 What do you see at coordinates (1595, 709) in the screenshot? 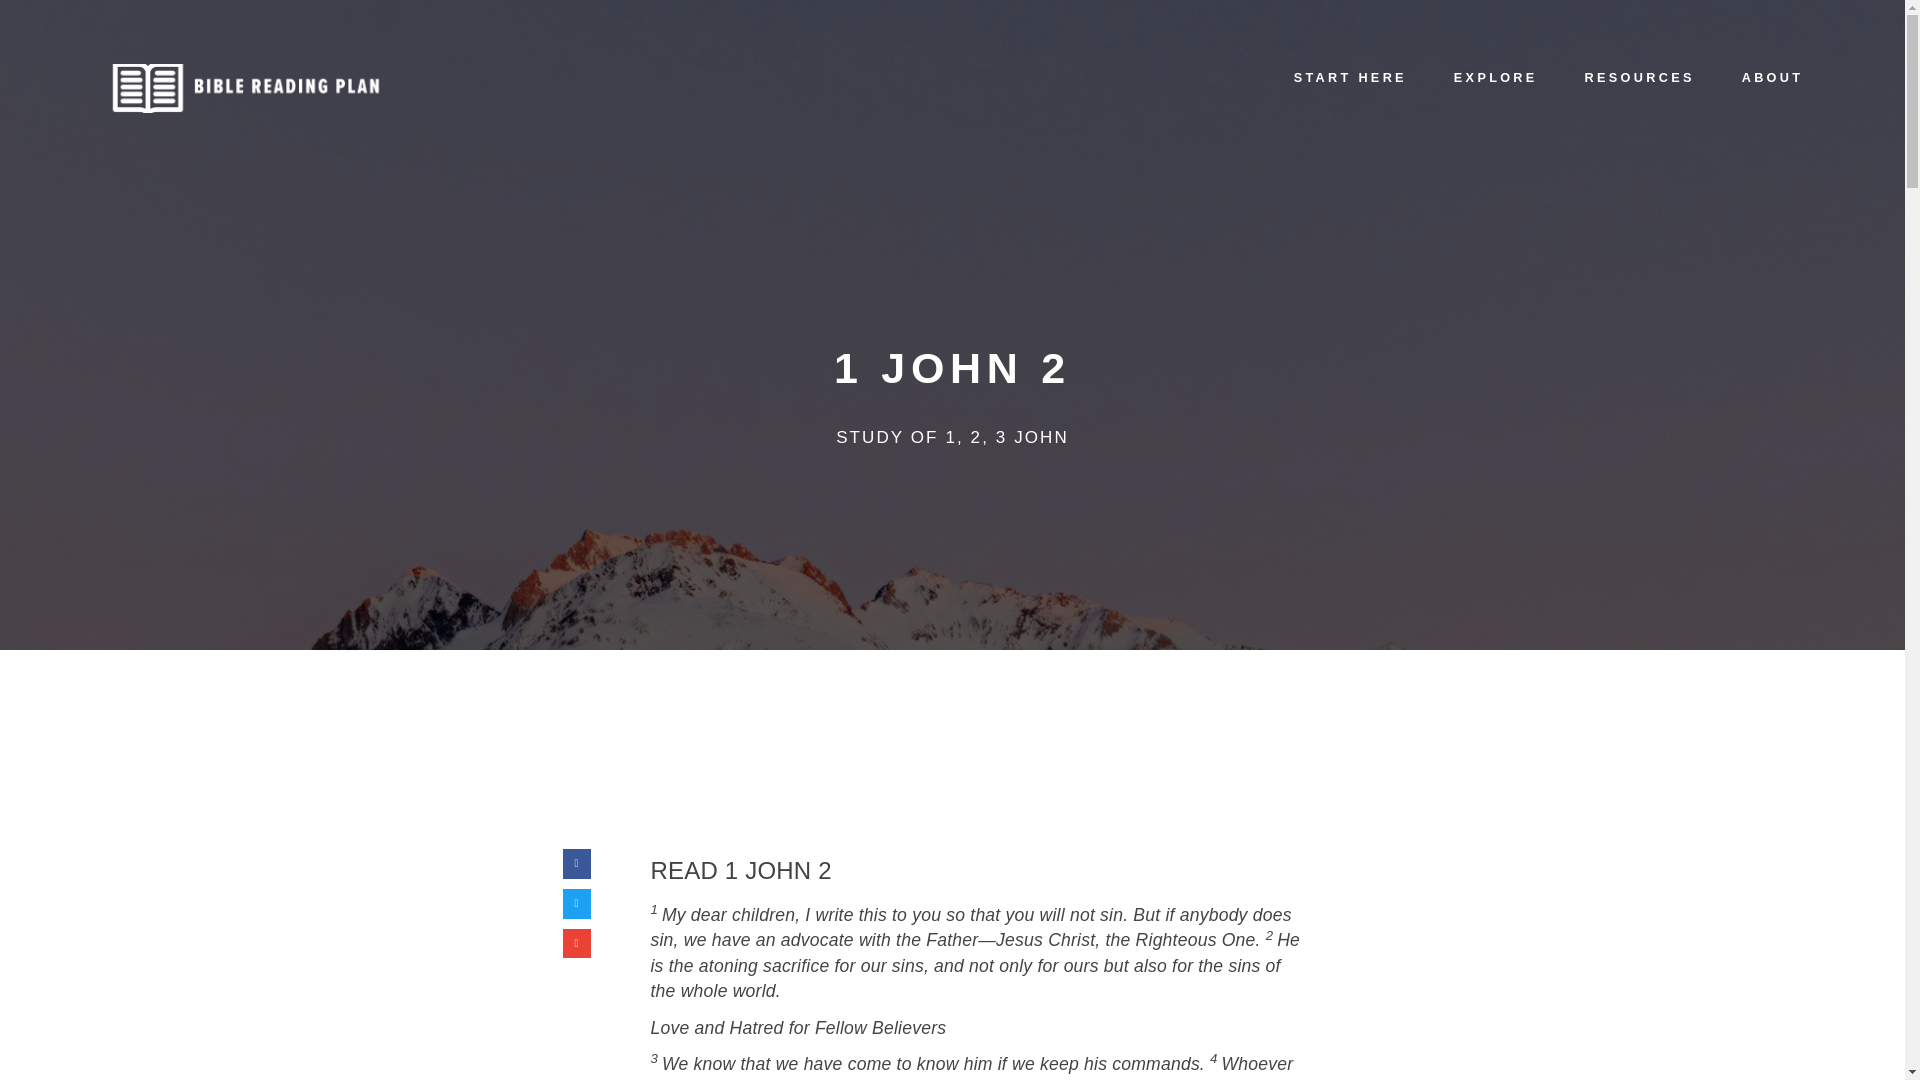
I see `EXPLORE` at bounding box center [1595, 709].